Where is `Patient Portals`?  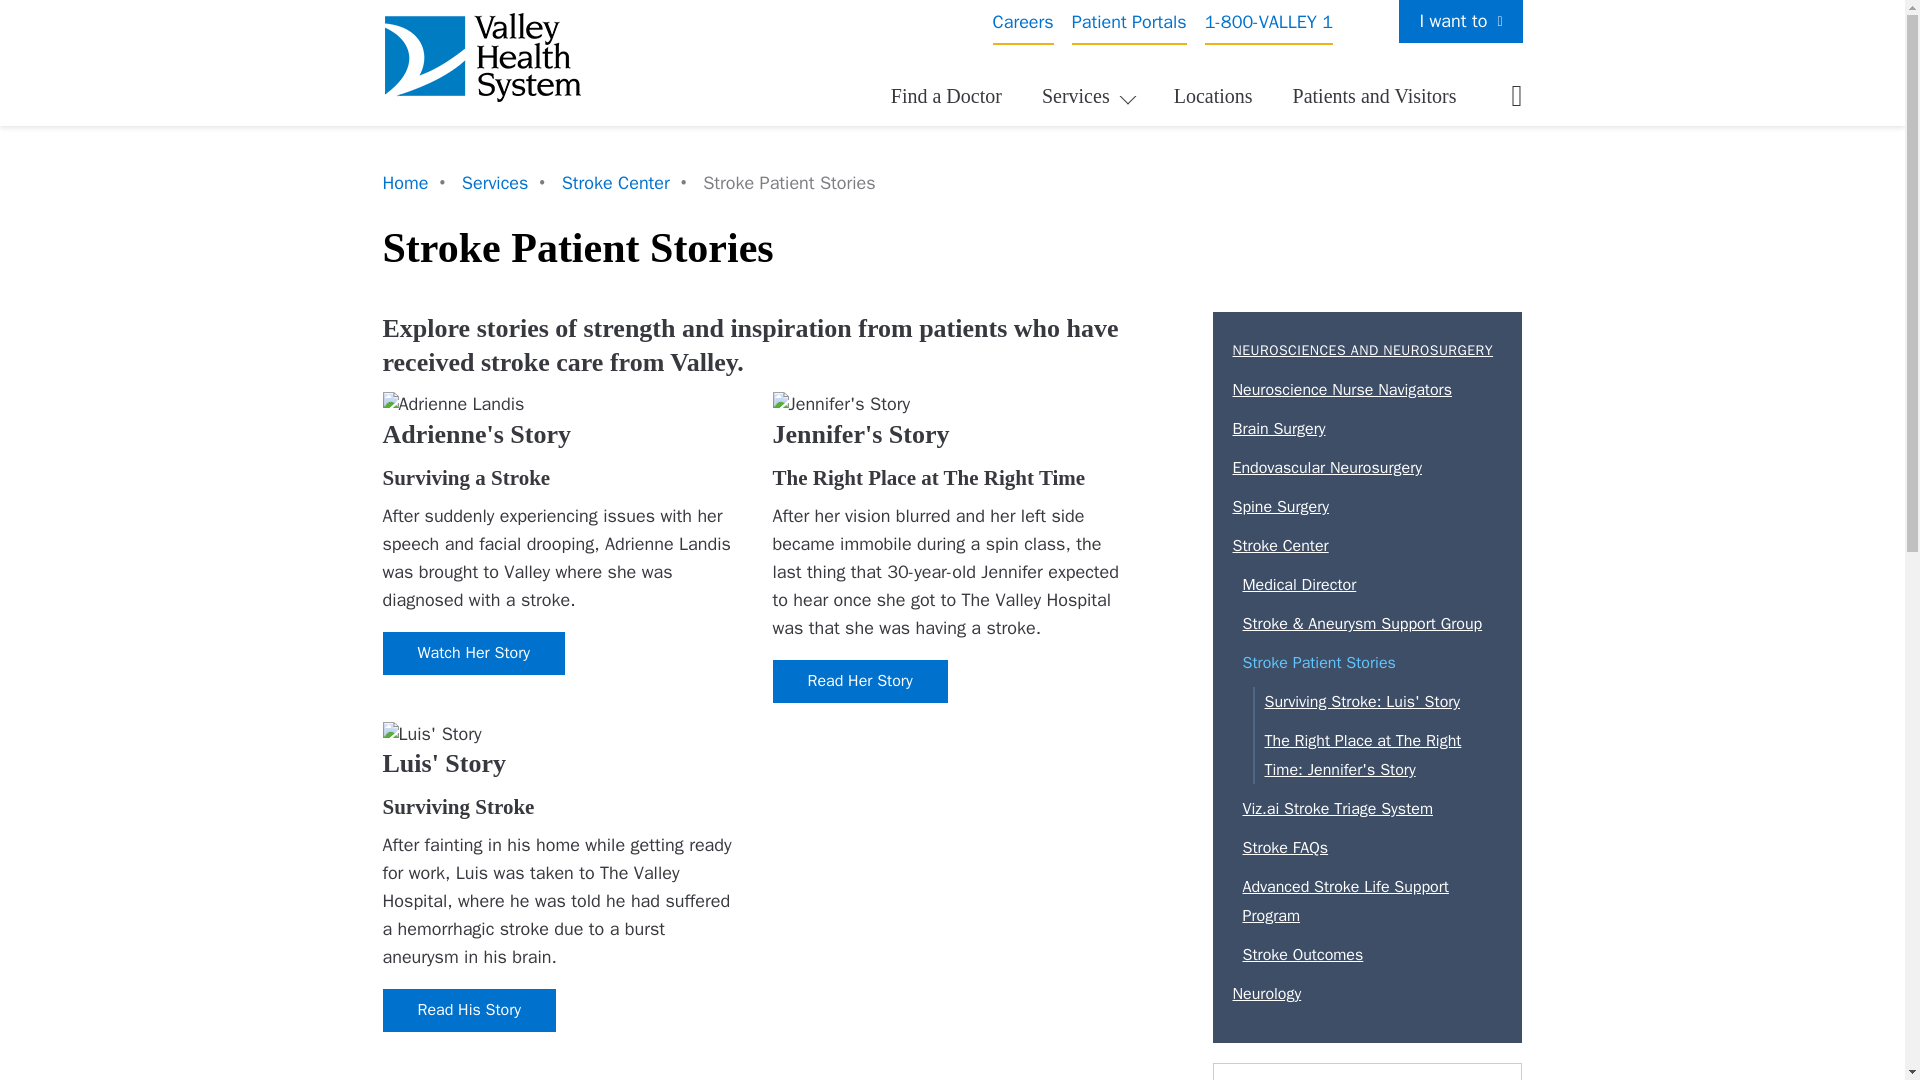
Patient Portals is located at coordinates (1128, 22).